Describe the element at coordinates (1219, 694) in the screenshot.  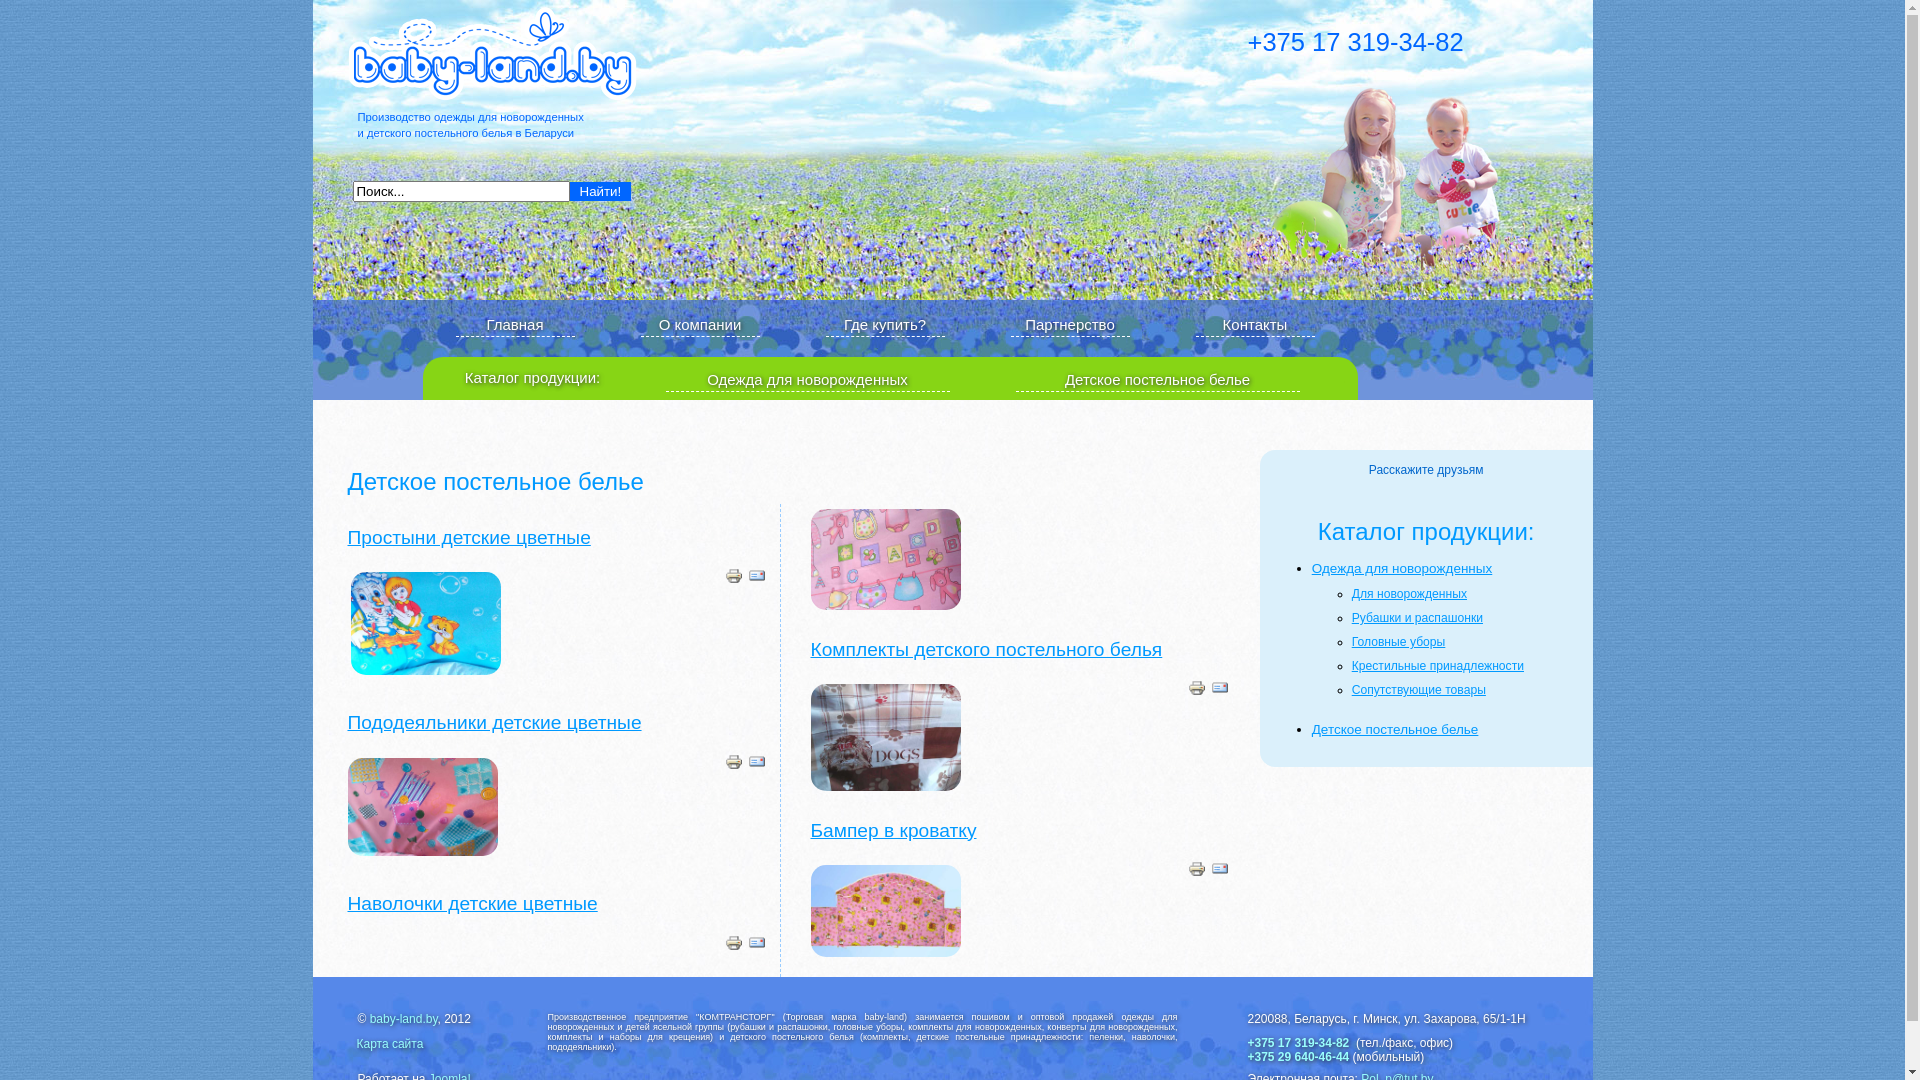
I see `E-mail` at that location.